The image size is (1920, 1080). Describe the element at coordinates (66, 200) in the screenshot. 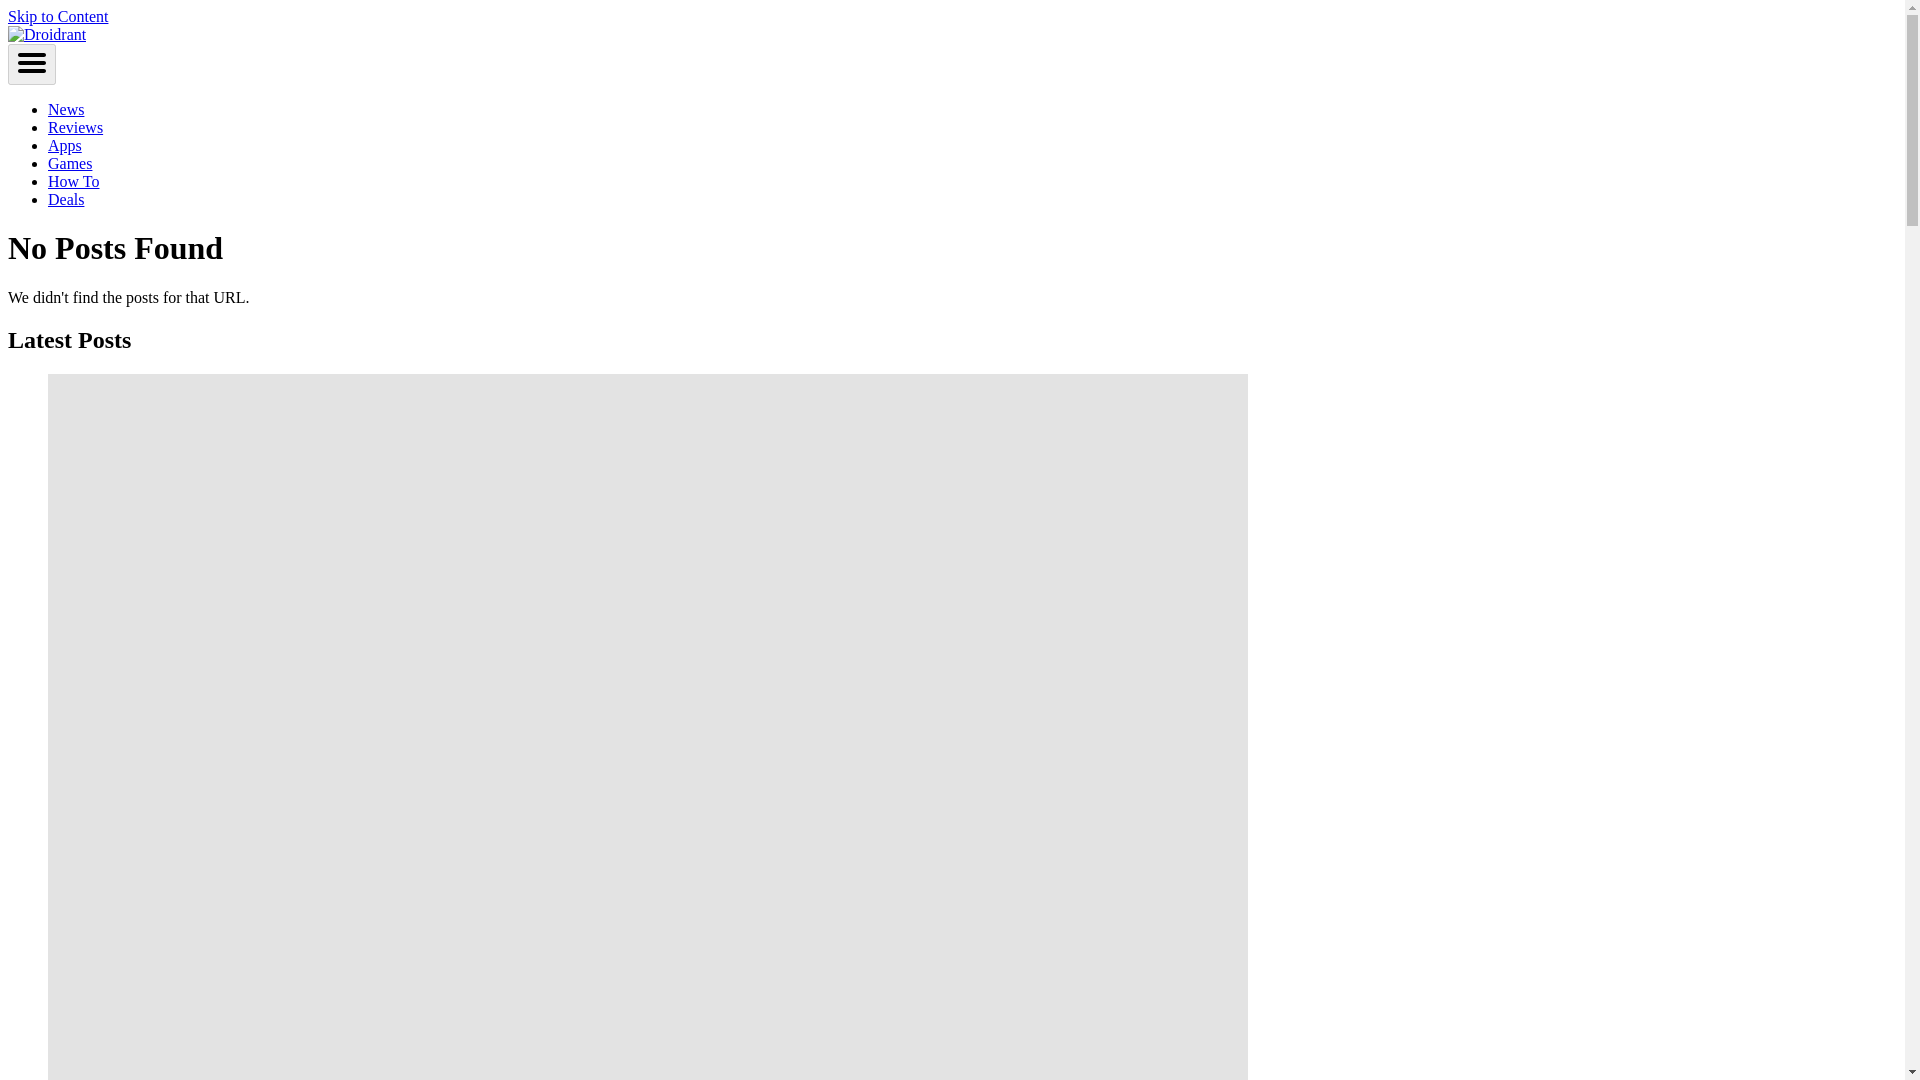

I see `Deals` at that location.